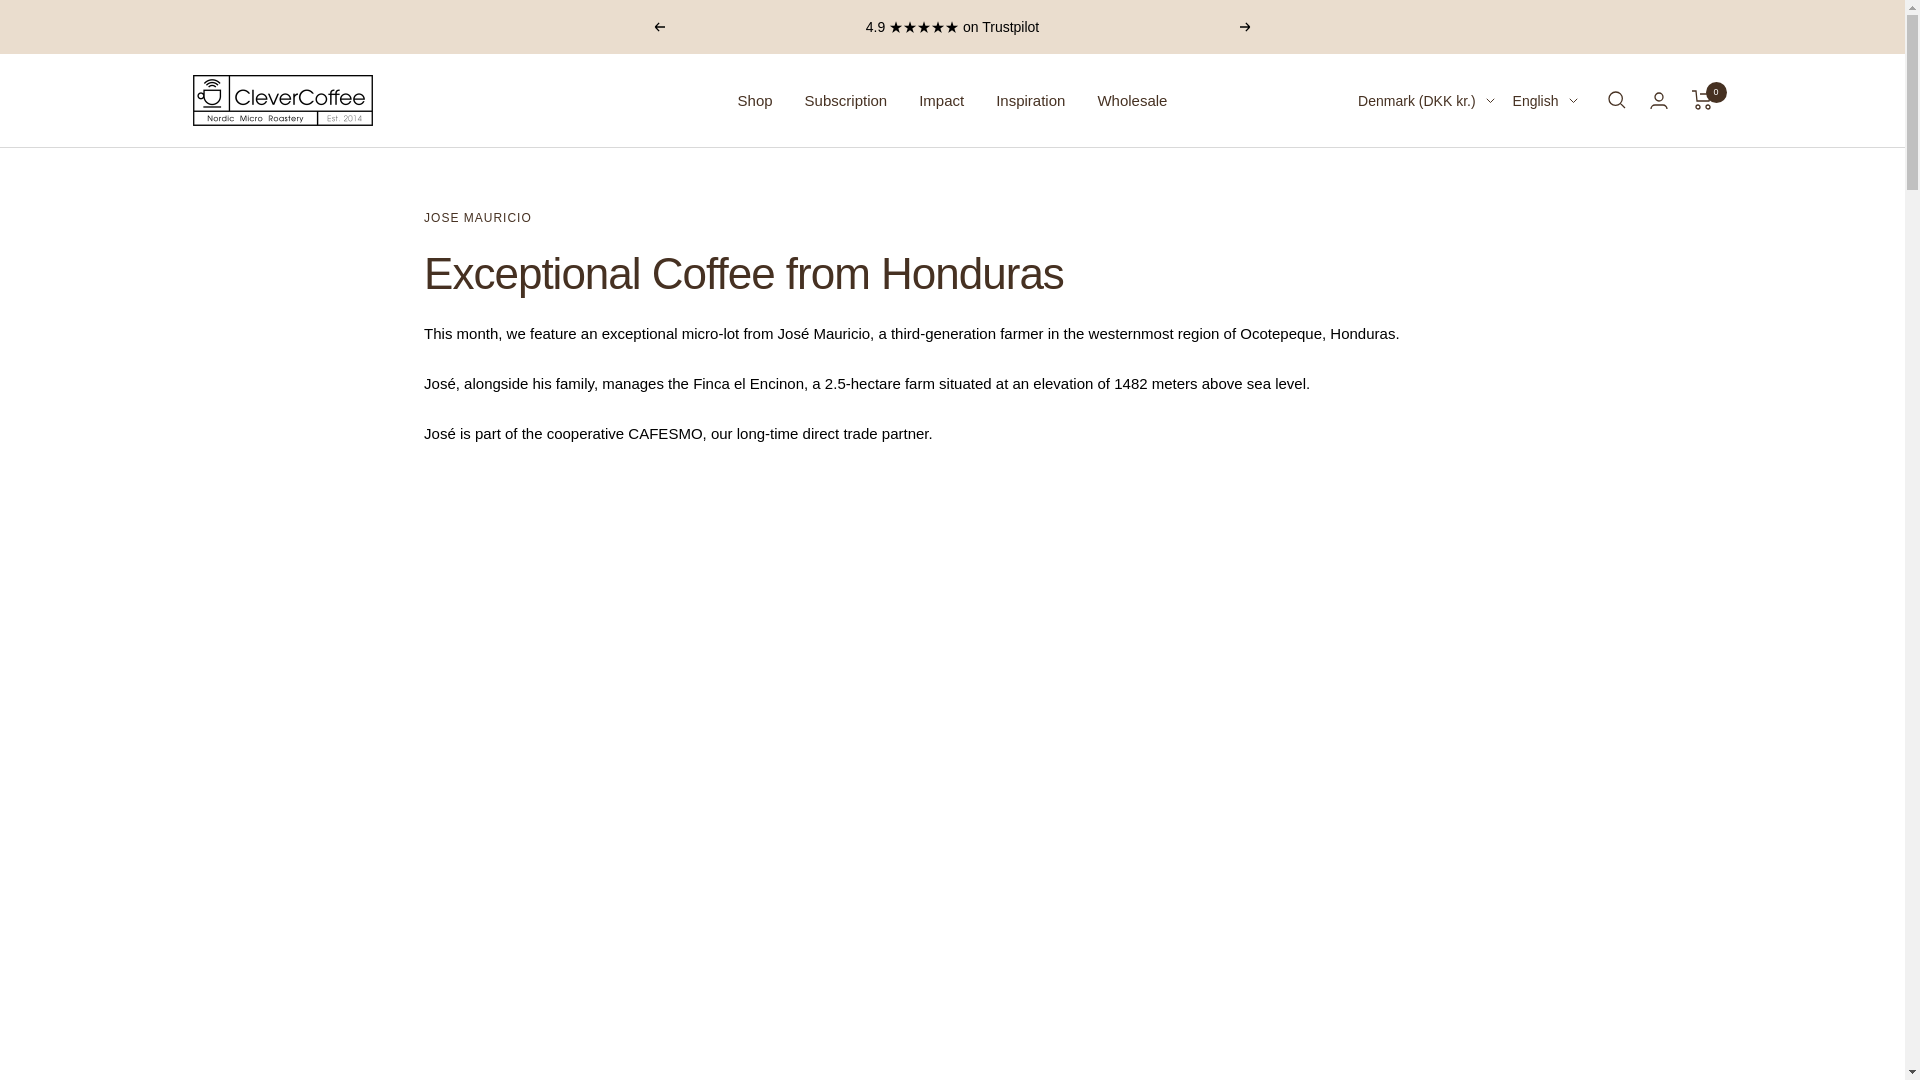  I want to click on CZ, so click(1388, 301).